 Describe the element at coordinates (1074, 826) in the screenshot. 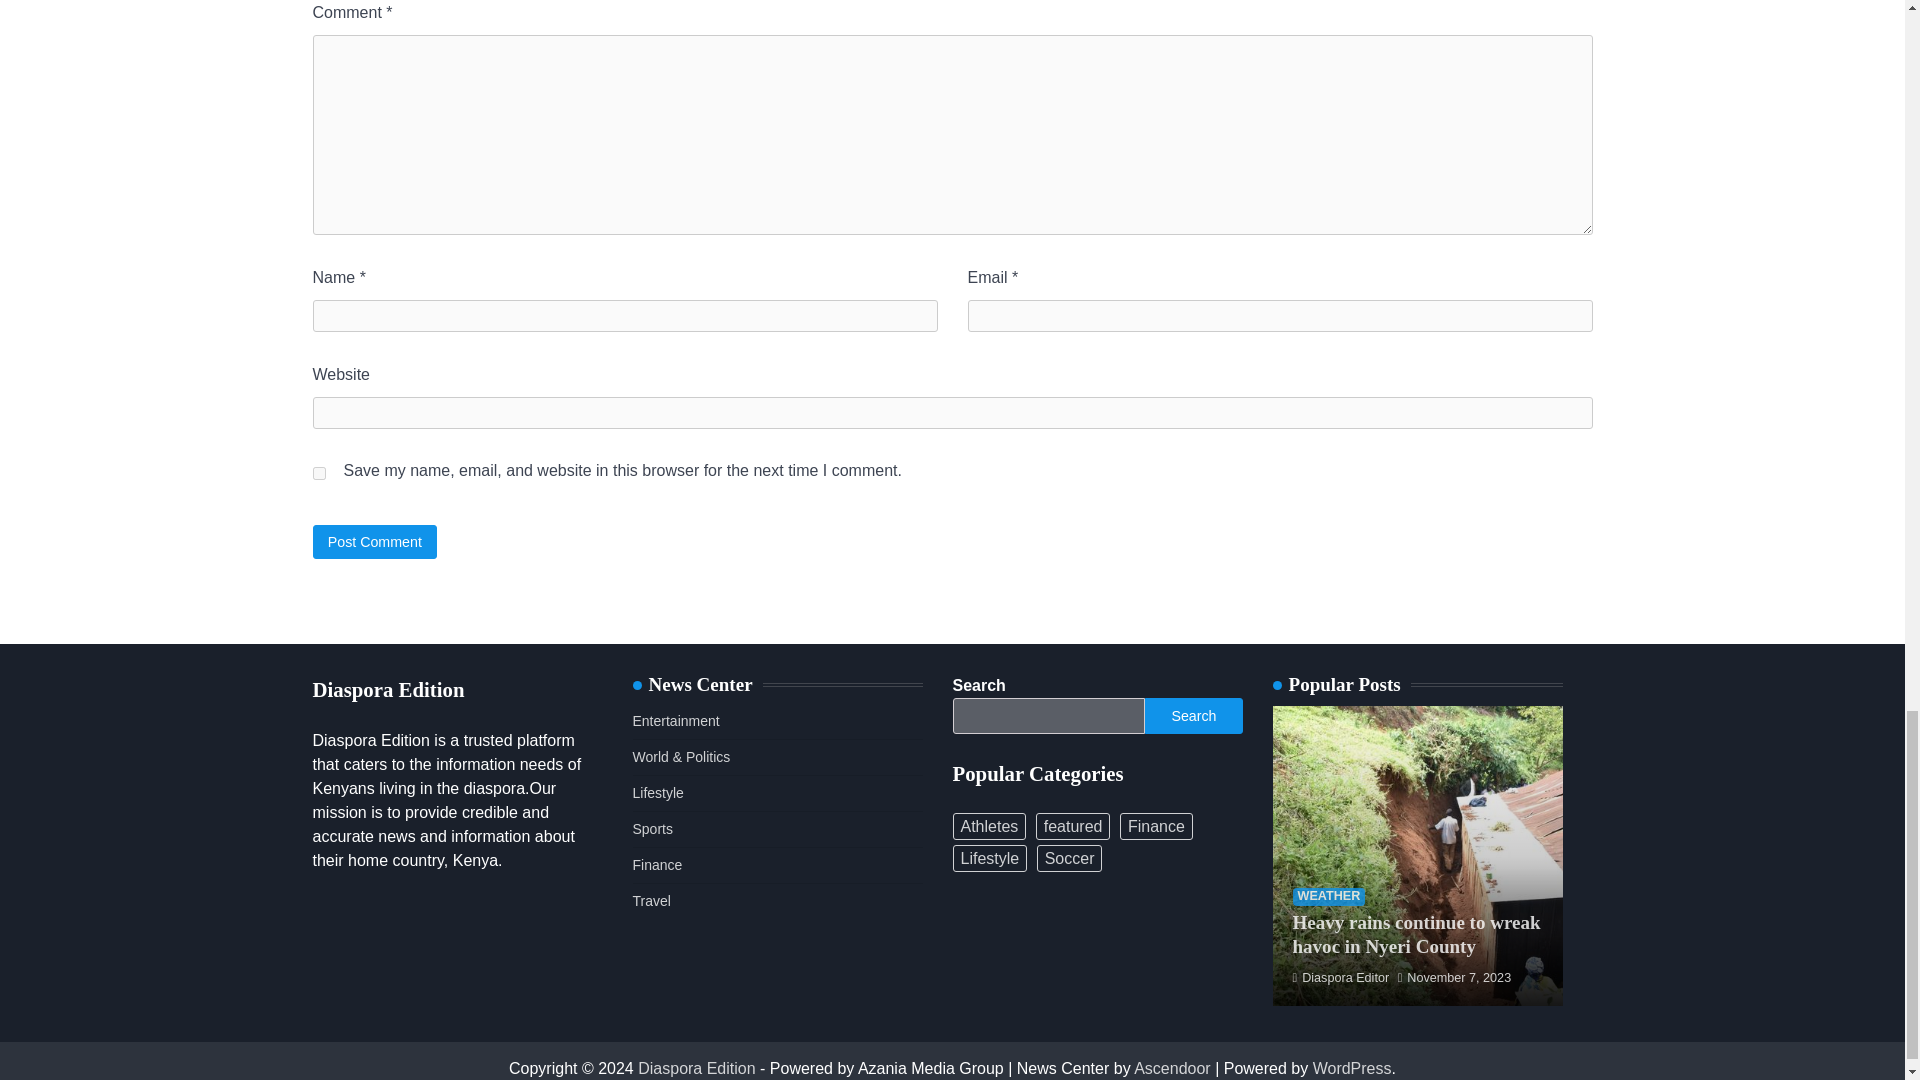

I see `featured` at that location.